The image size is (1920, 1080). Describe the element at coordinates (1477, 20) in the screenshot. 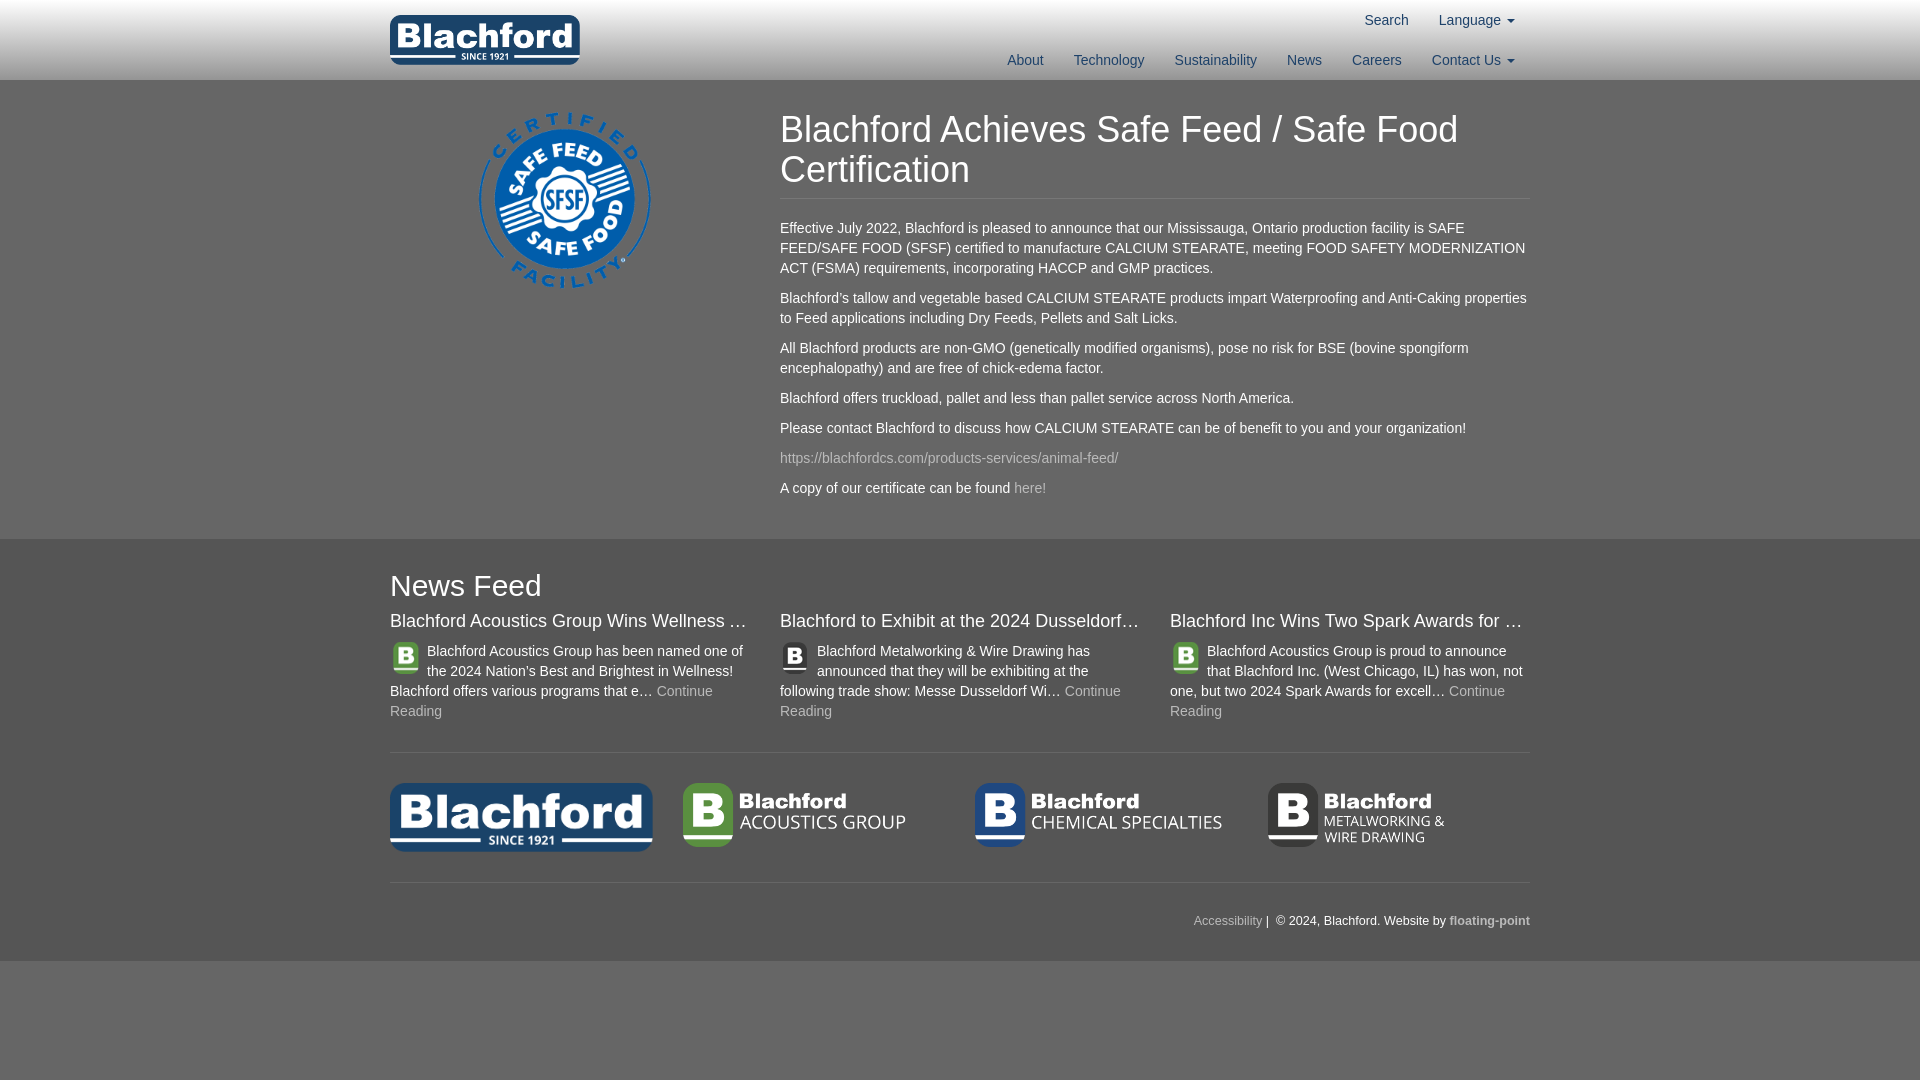

I see `Language` at that location.